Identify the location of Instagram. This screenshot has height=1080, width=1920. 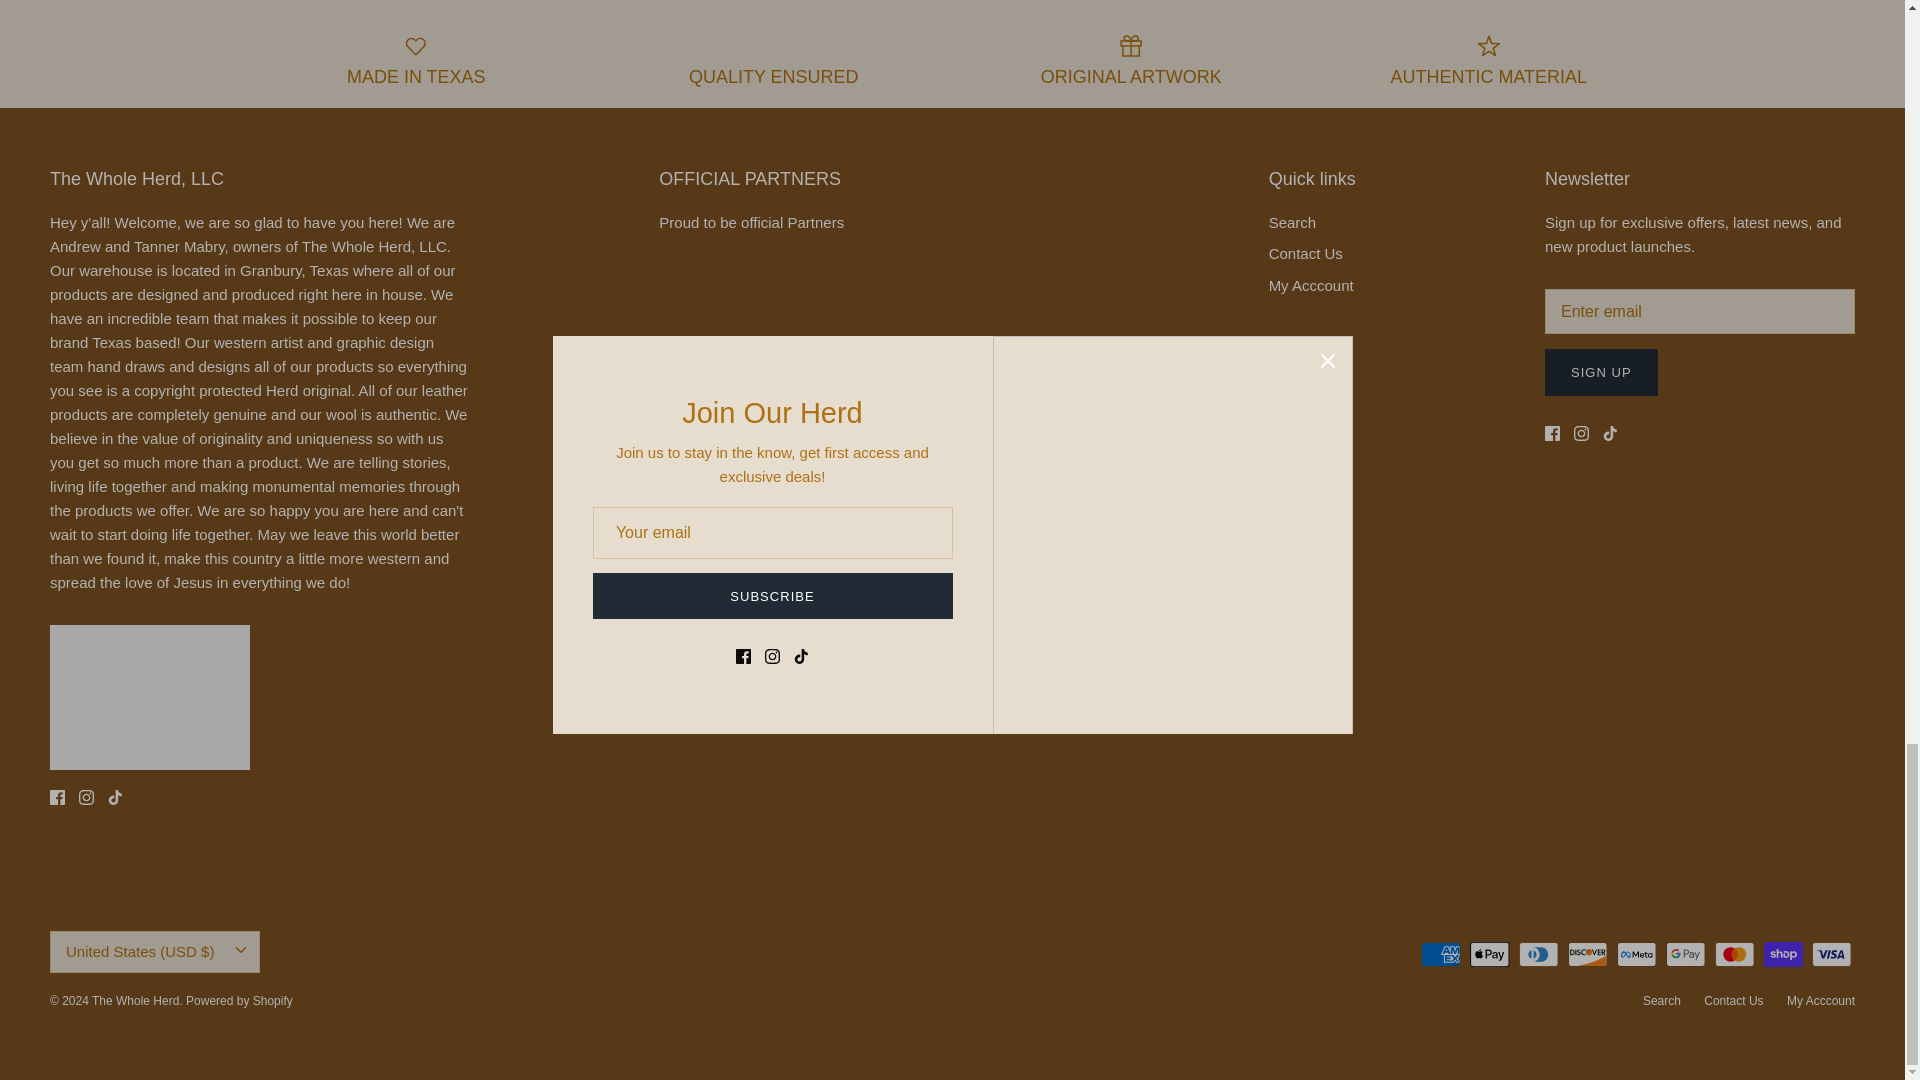
(86, 796).